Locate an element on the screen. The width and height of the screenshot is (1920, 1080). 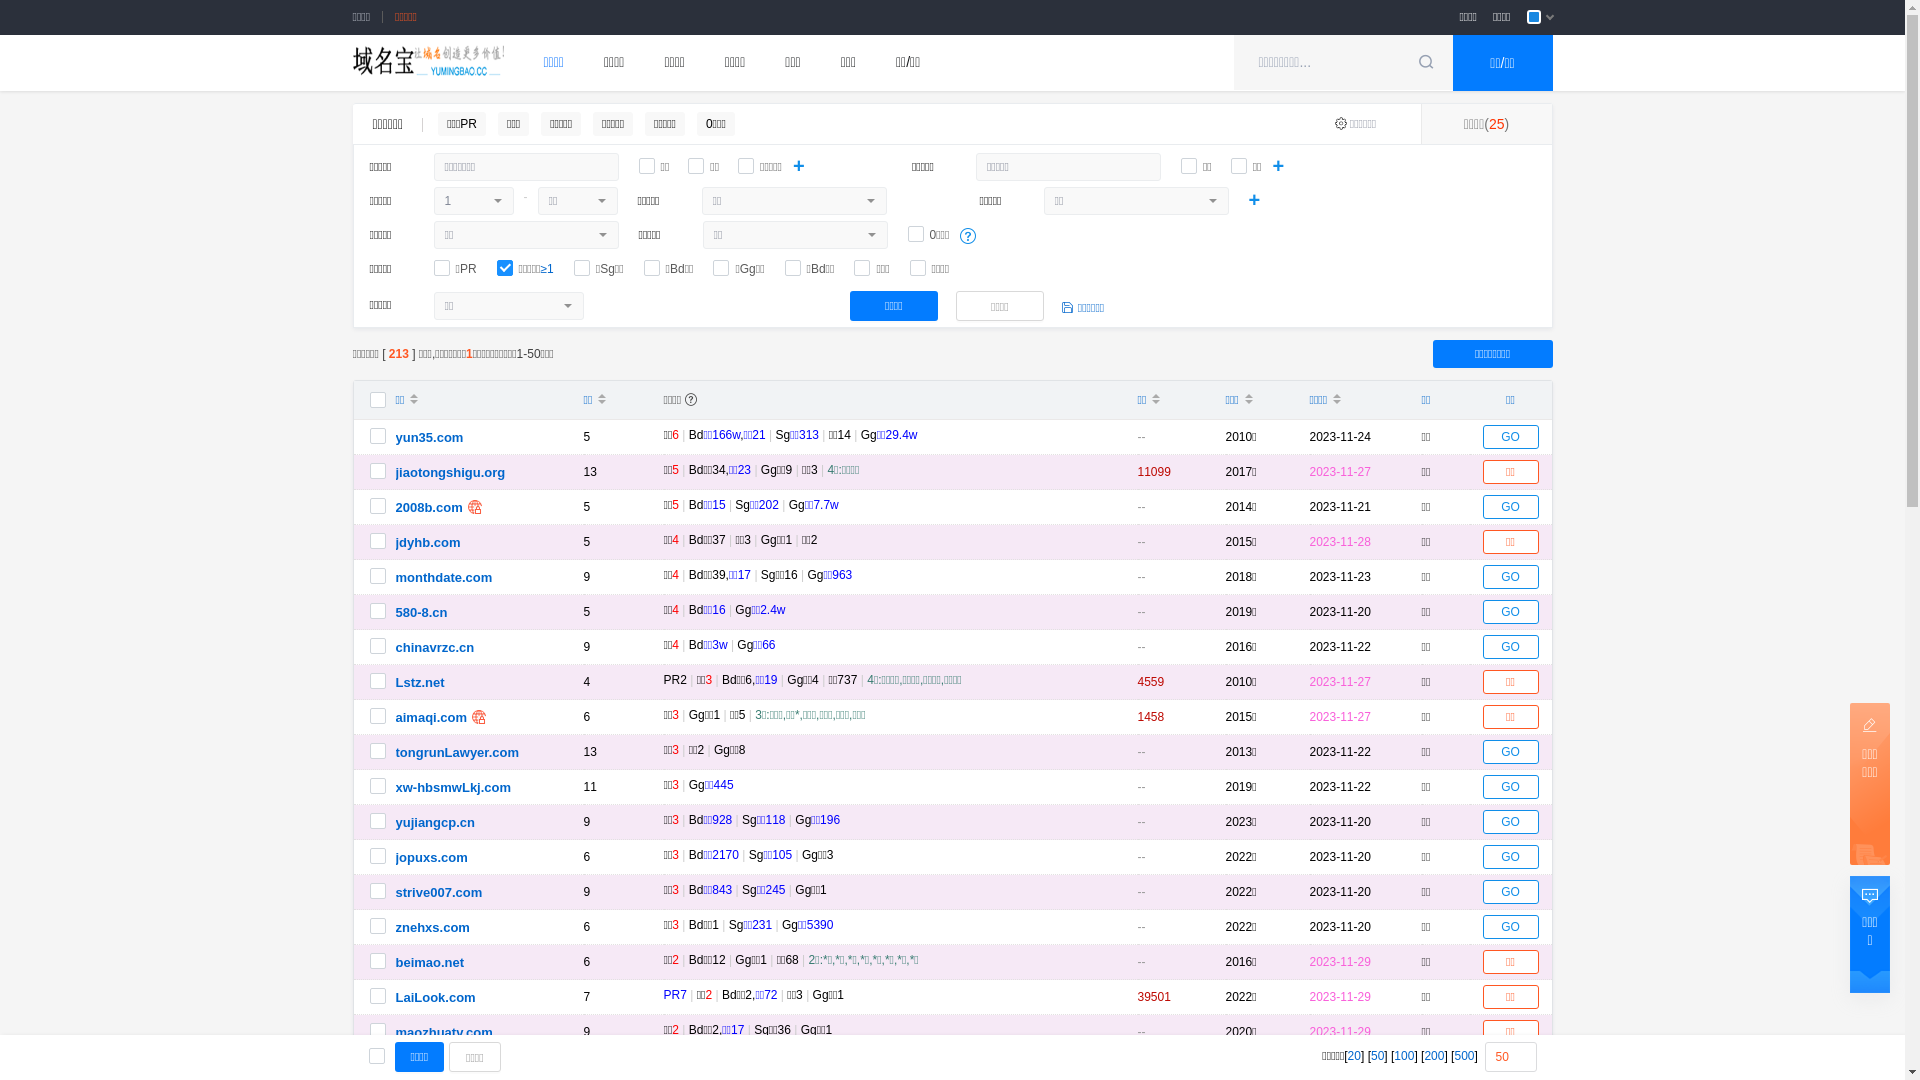
aimaqi.com is located at coordinates (432, 718).